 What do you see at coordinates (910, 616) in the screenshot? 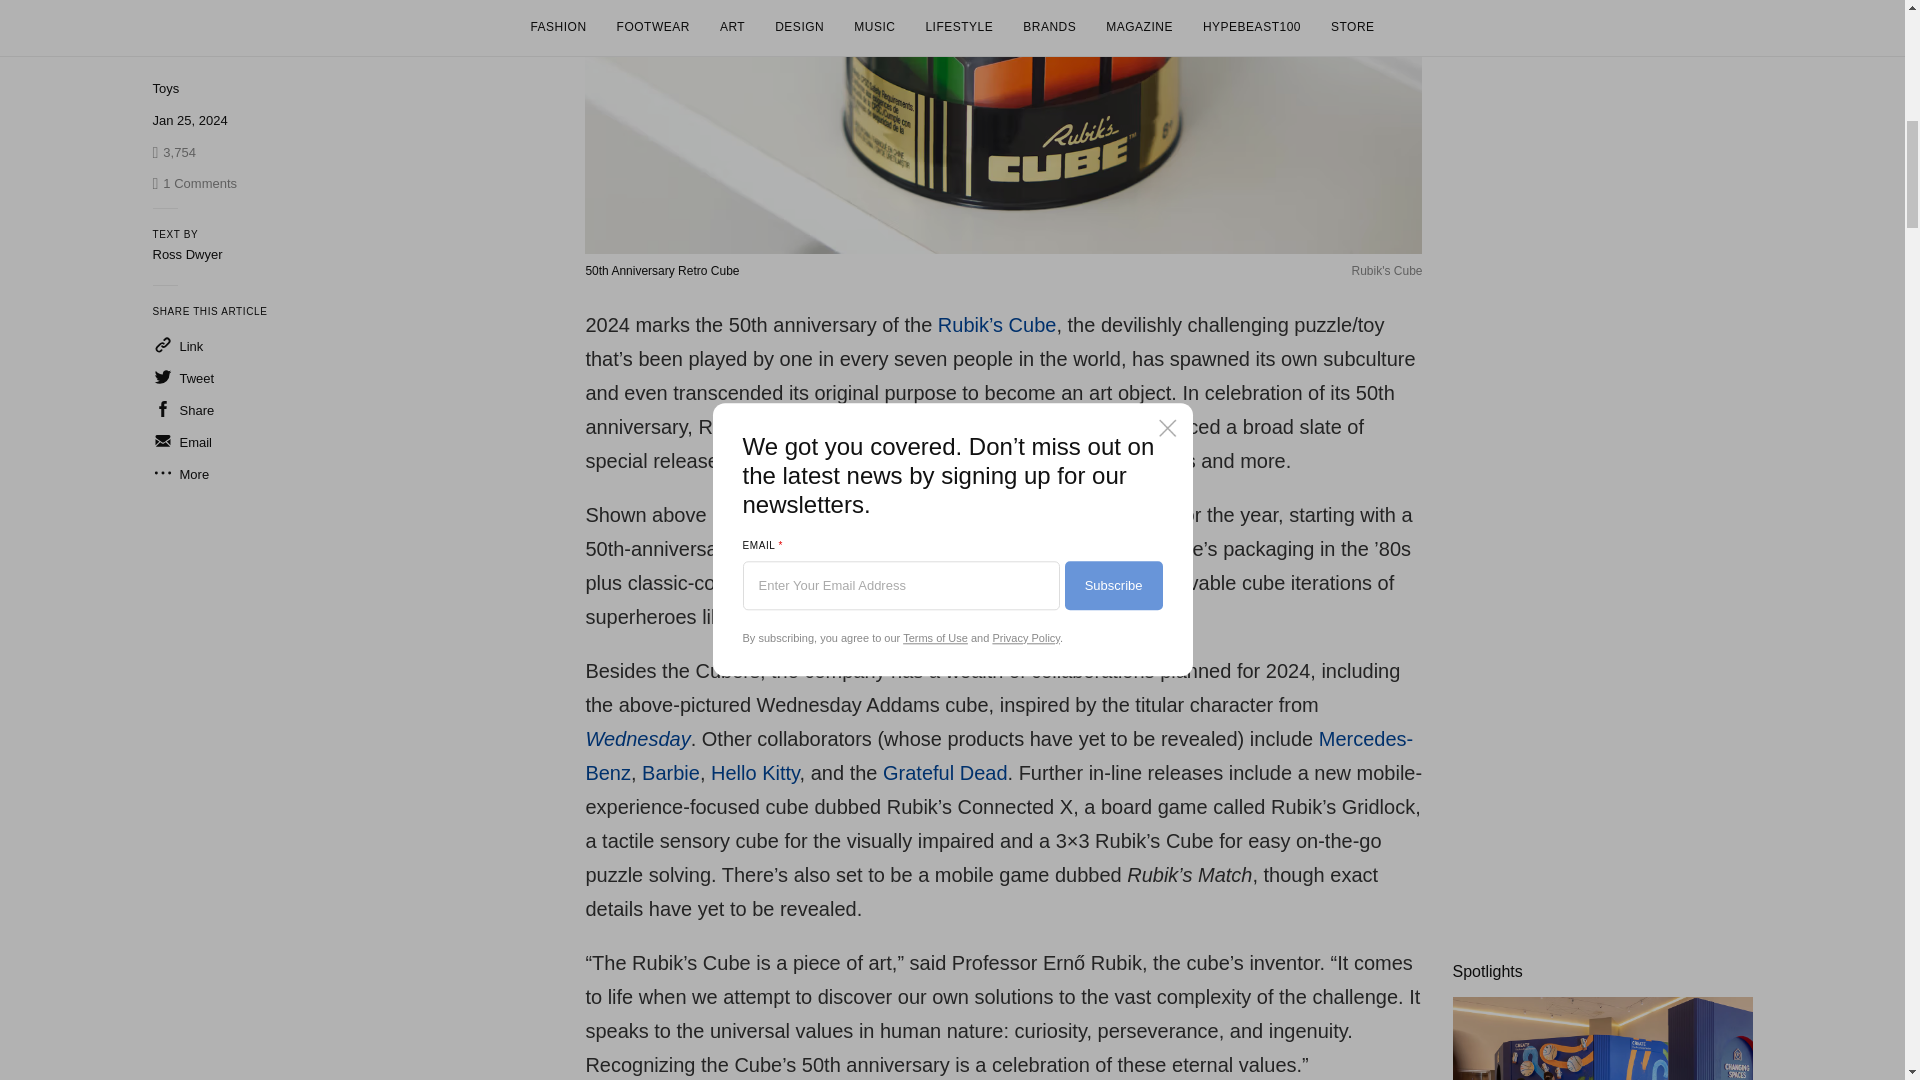
I see `Iron Man` at bounding box center [910, 616].